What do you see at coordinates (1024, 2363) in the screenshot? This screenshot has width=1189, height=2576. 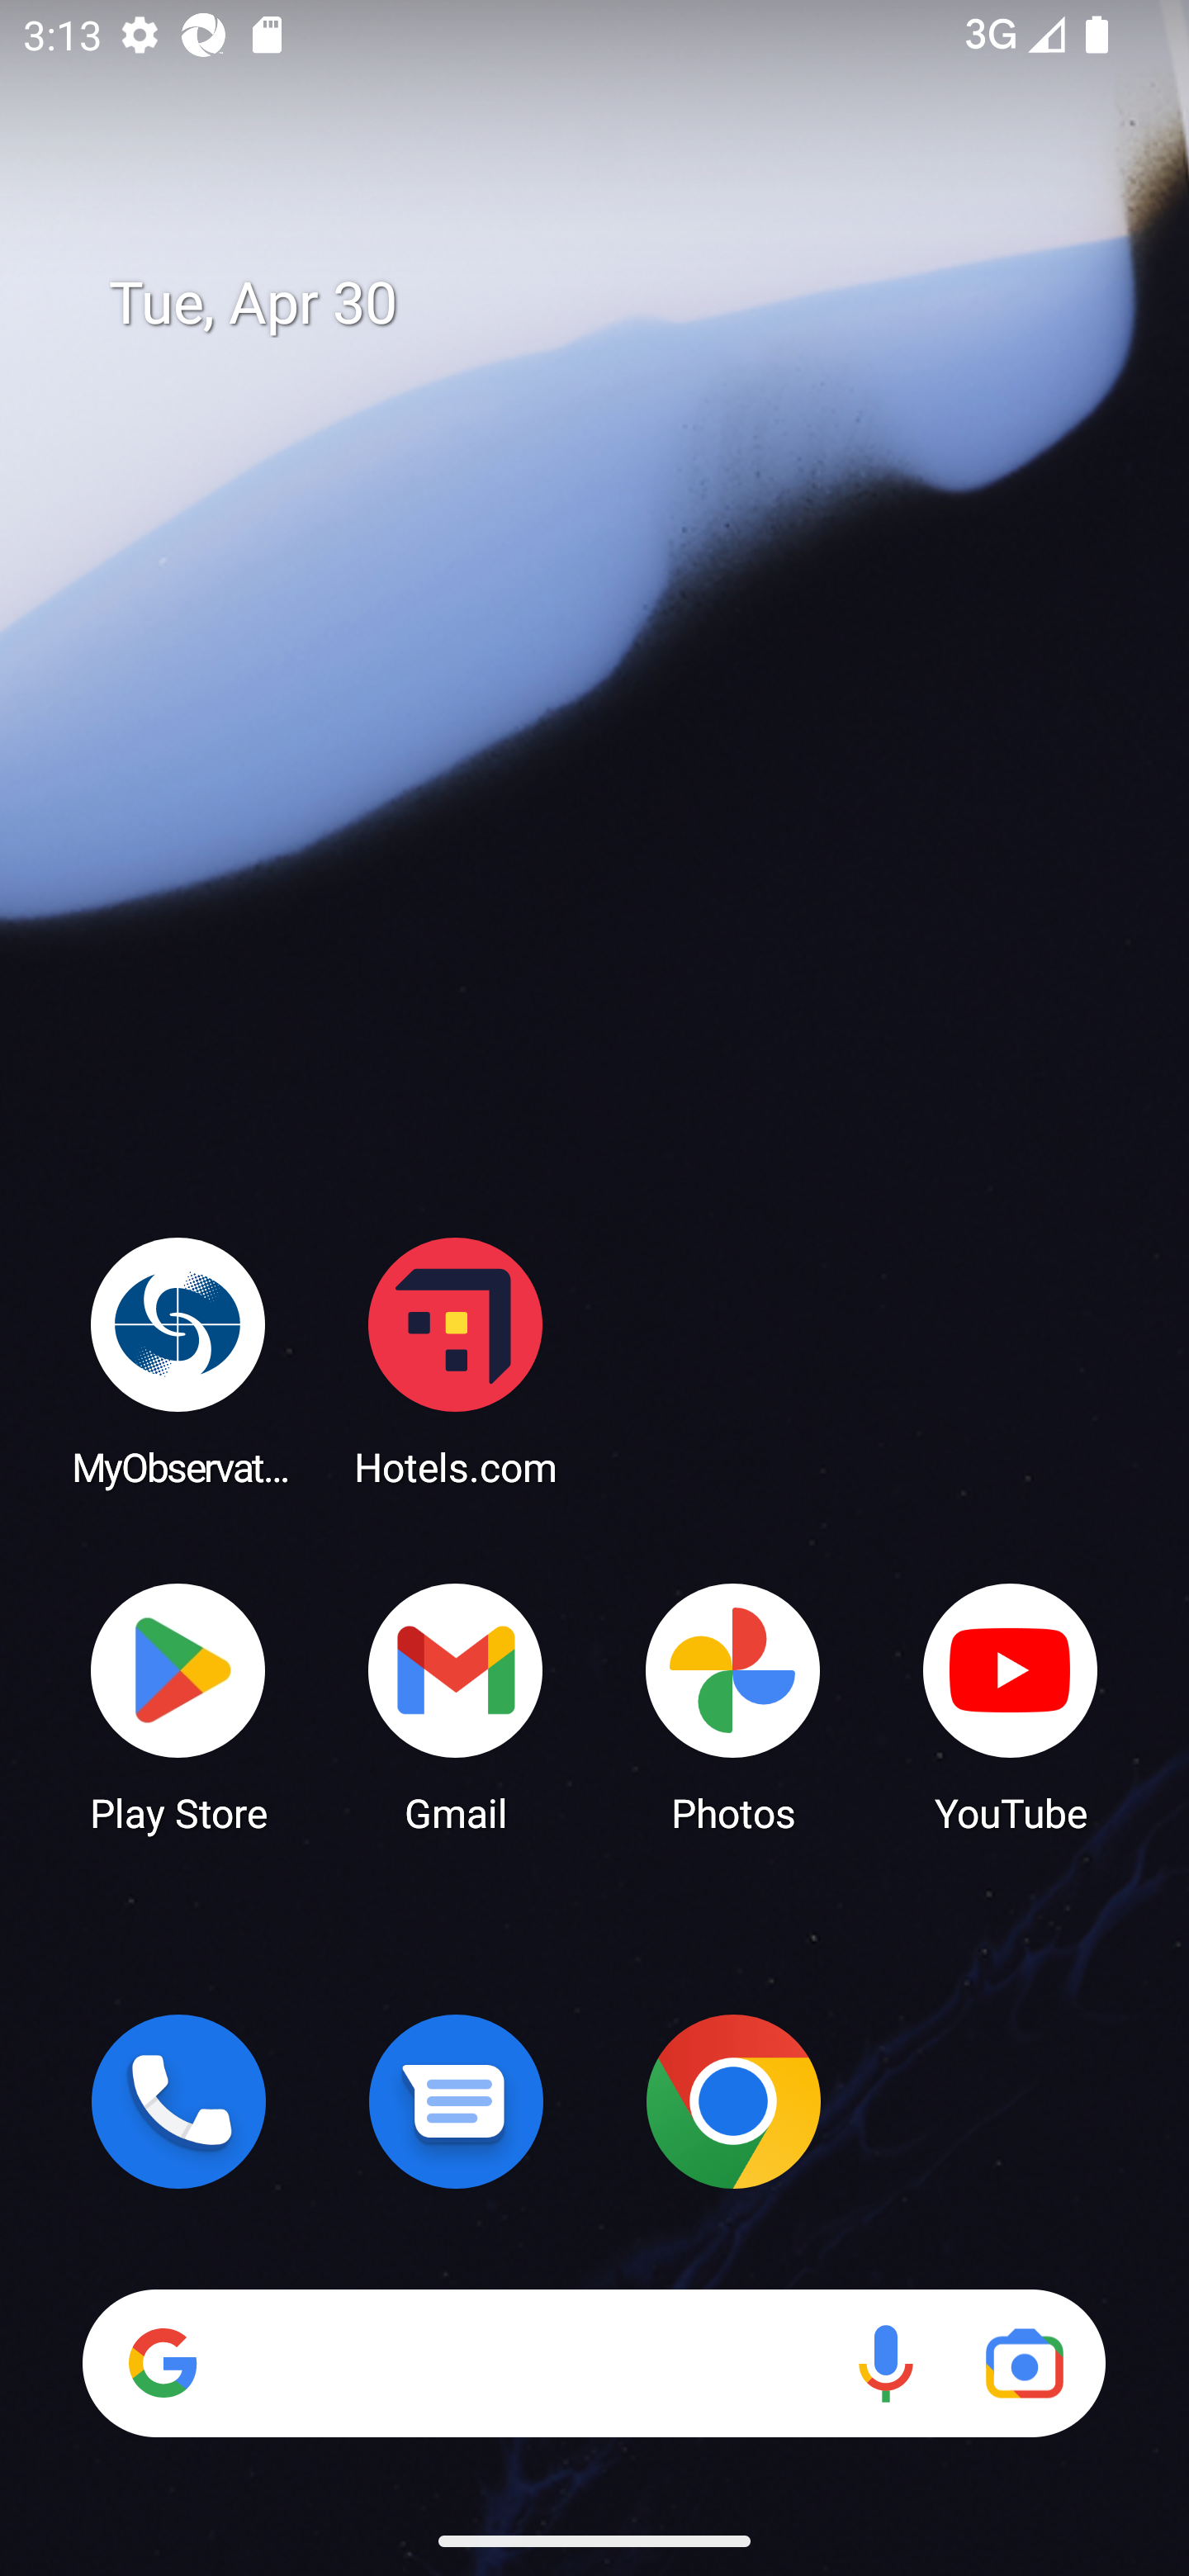 I see `Google Lens` at bounding box center [1024, 2363].